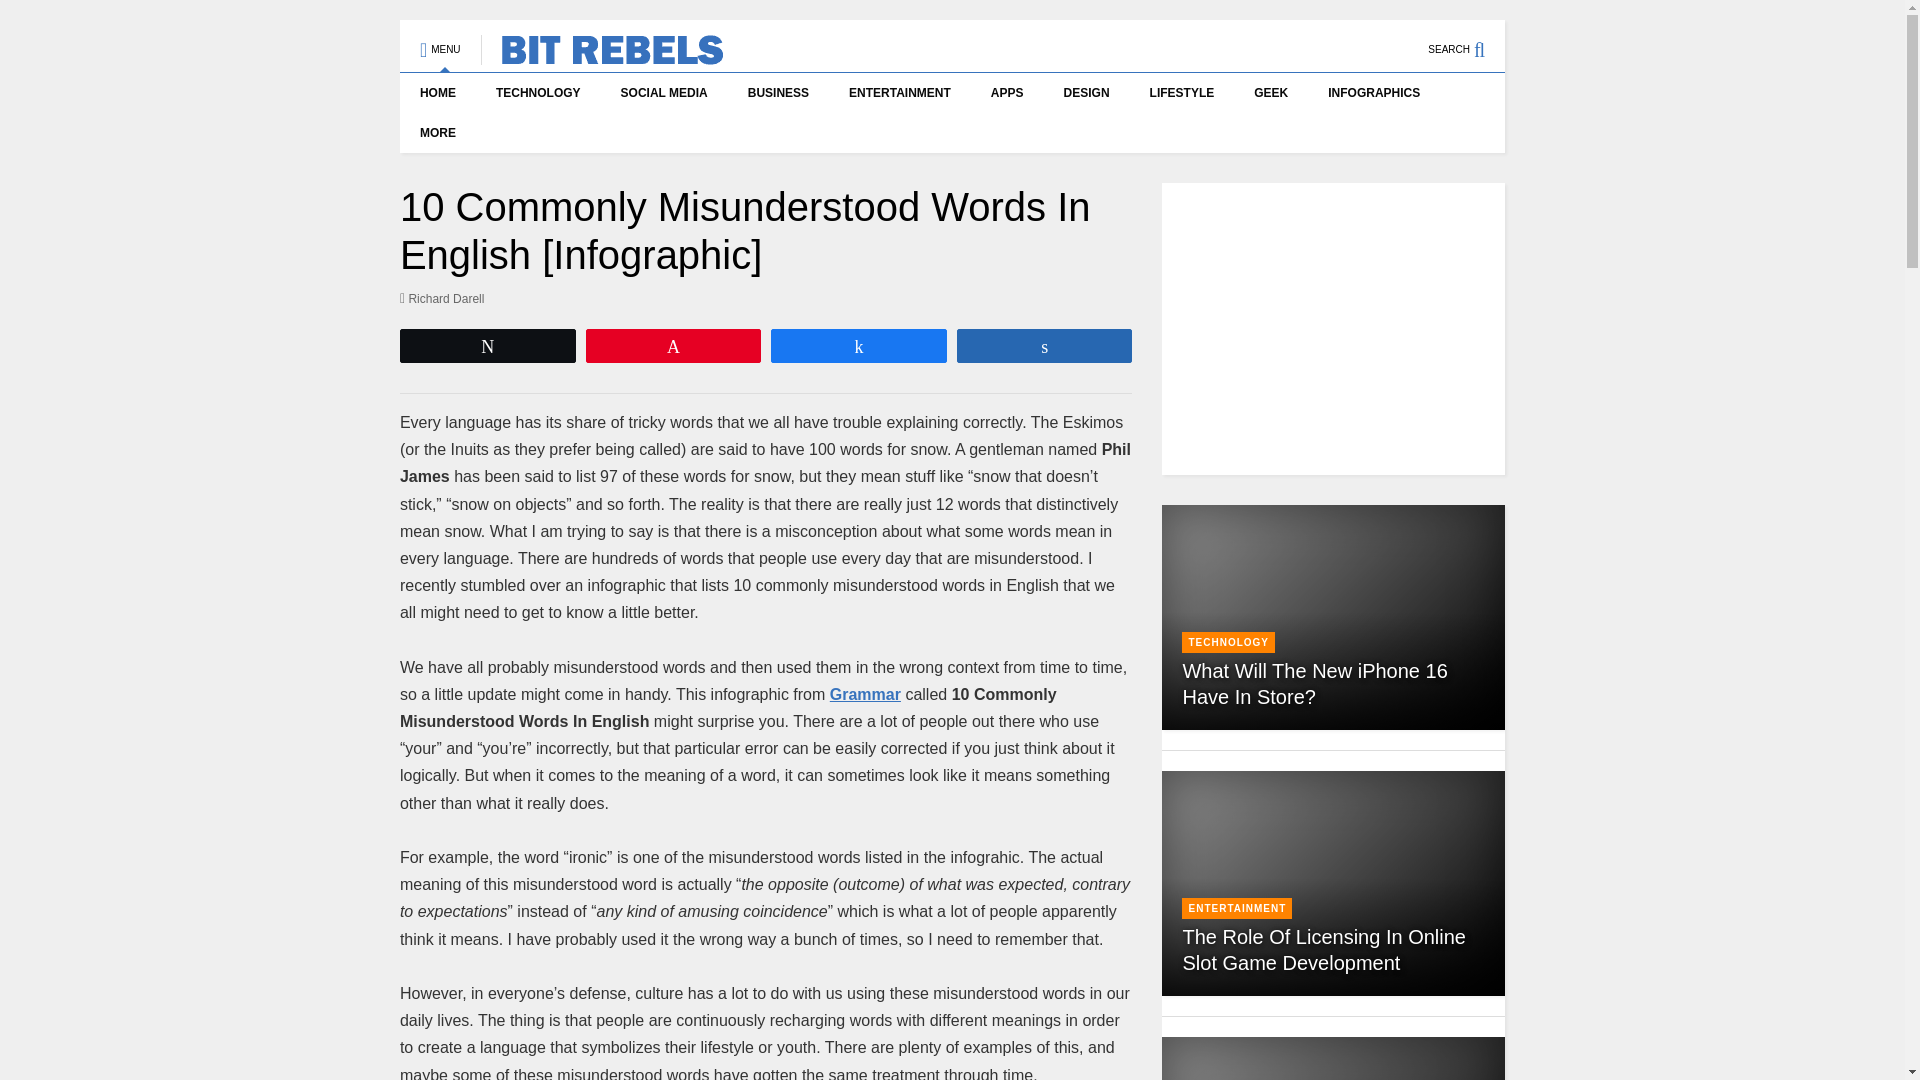 The width and height of the screenshot is (1920, 1080). Describe the element at coordinates (602, 56) in the screenshot. I see `Bit Rebels` at that location.